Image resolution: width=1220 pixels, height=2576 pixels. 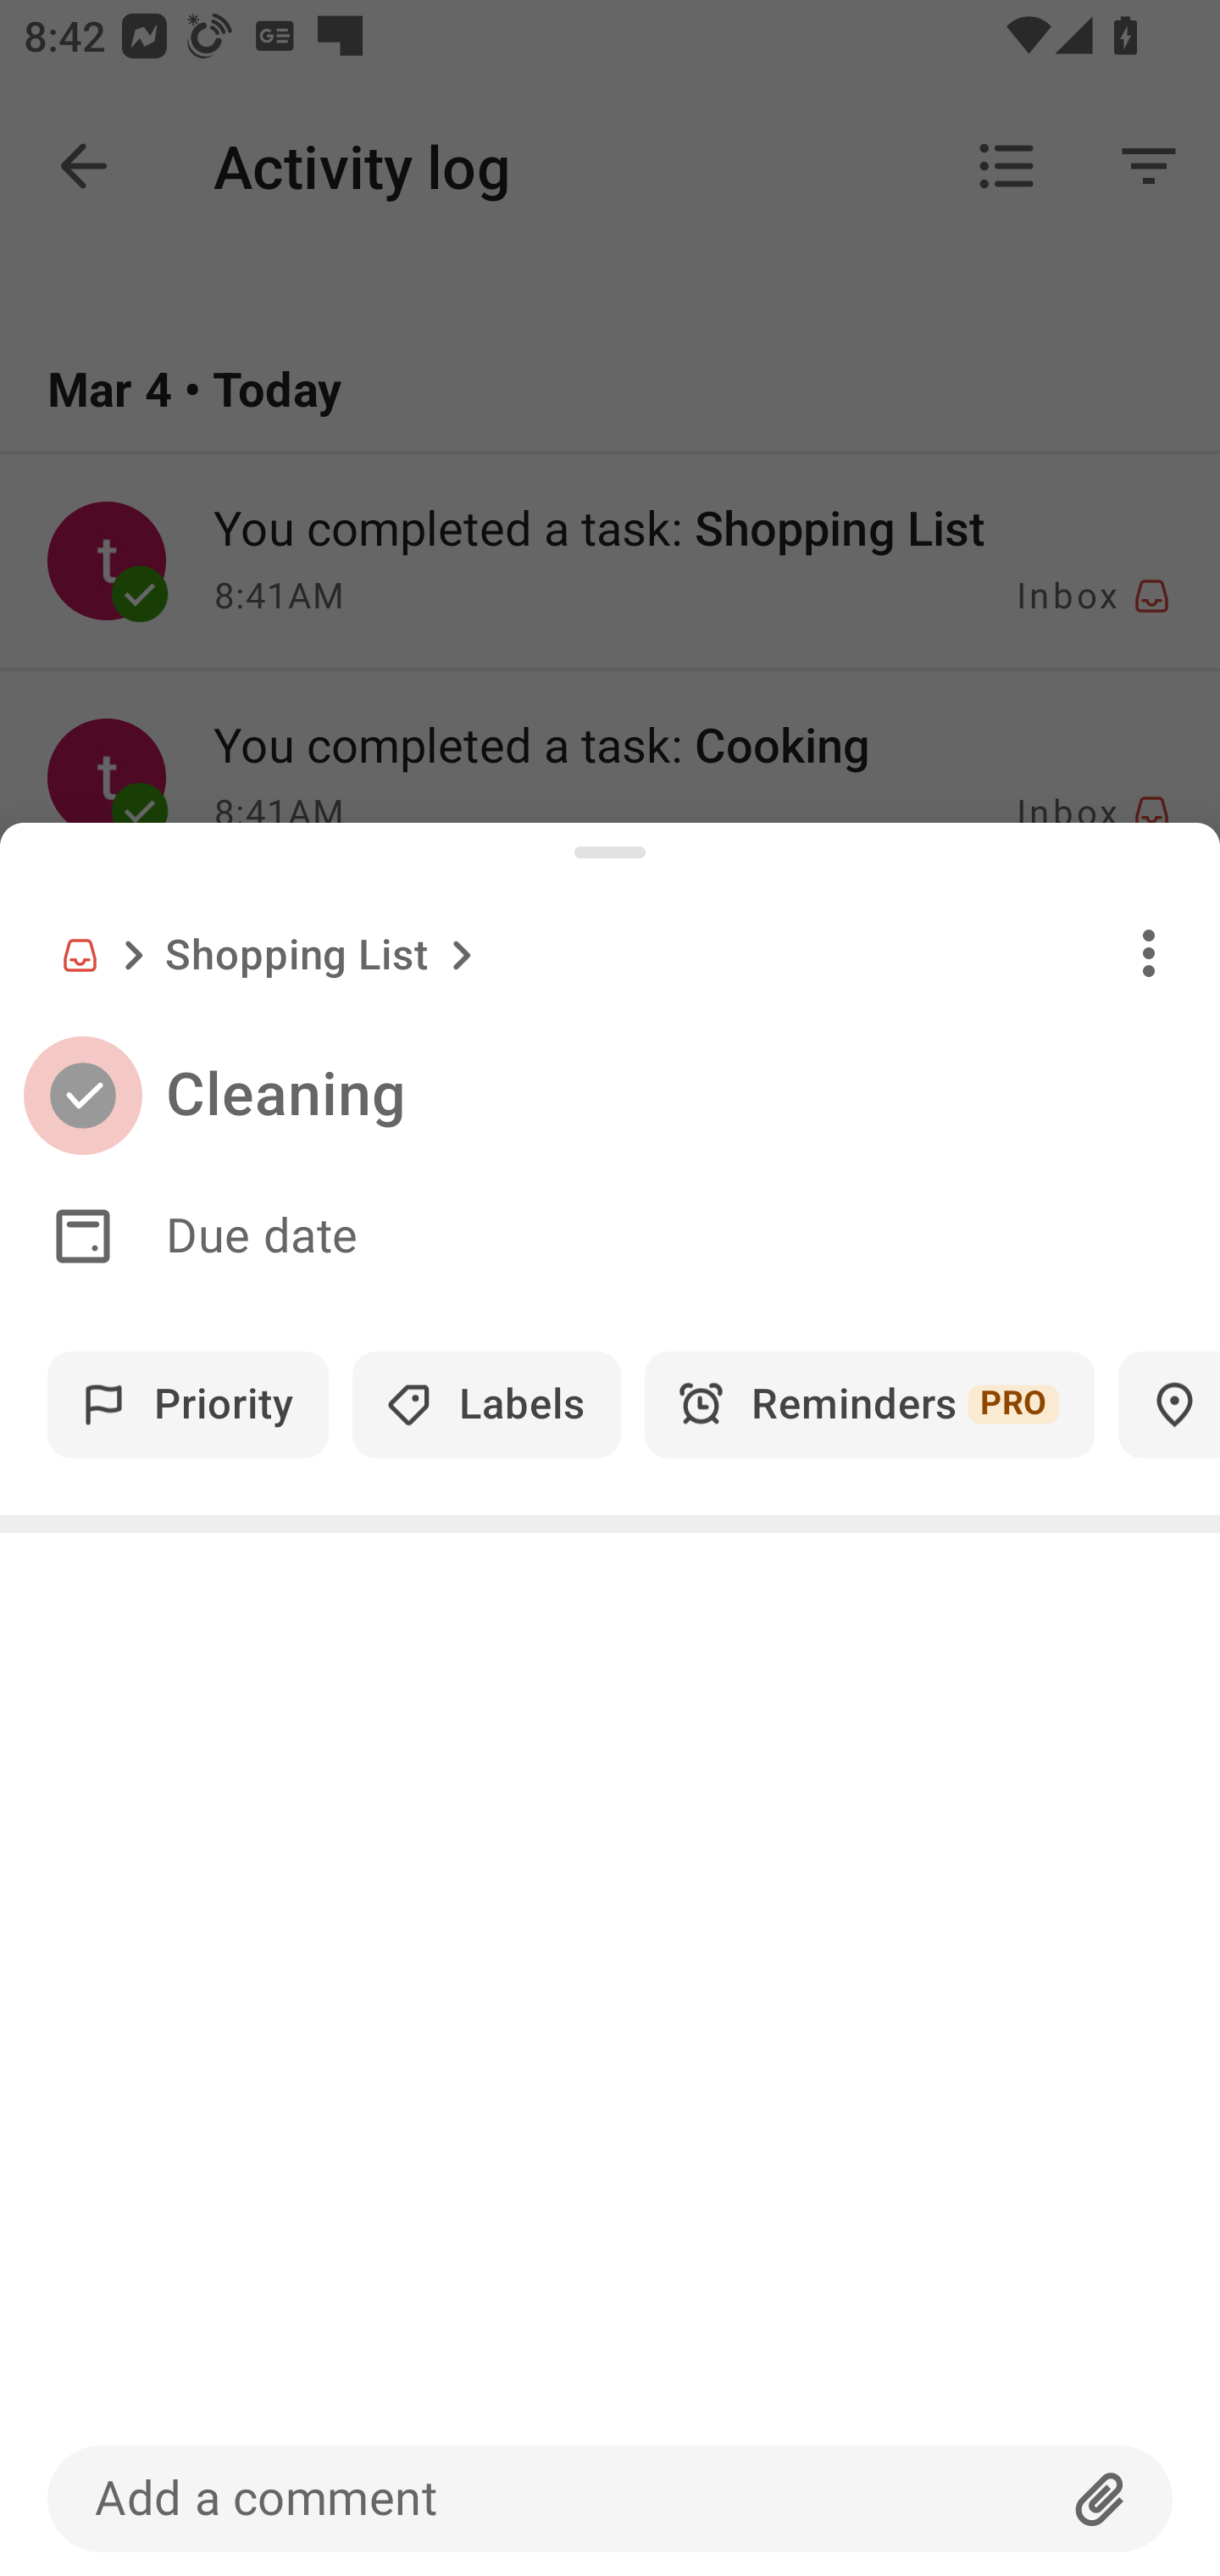 I want to click on Complete, so click(x=82, y=1096).